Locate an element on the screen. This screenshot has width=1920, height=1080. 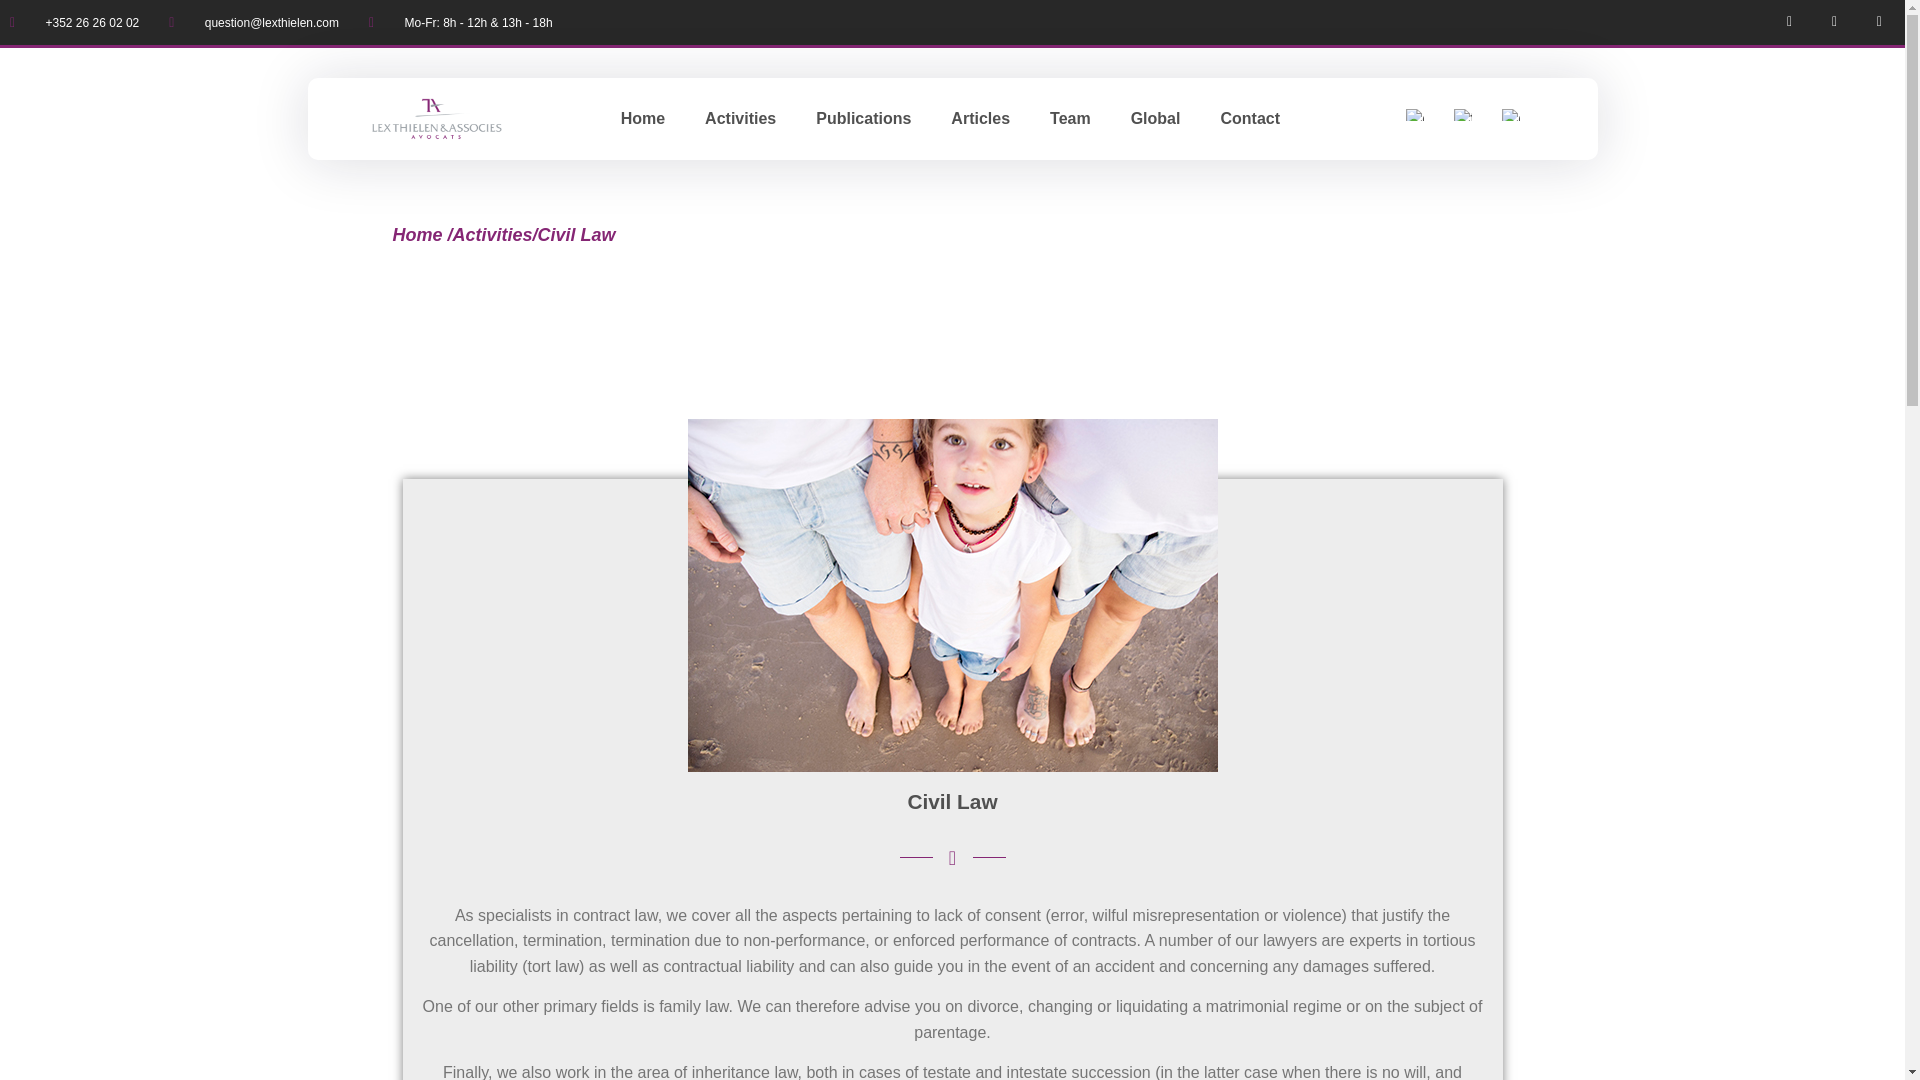
Publications is located at coordinates (864, 118).